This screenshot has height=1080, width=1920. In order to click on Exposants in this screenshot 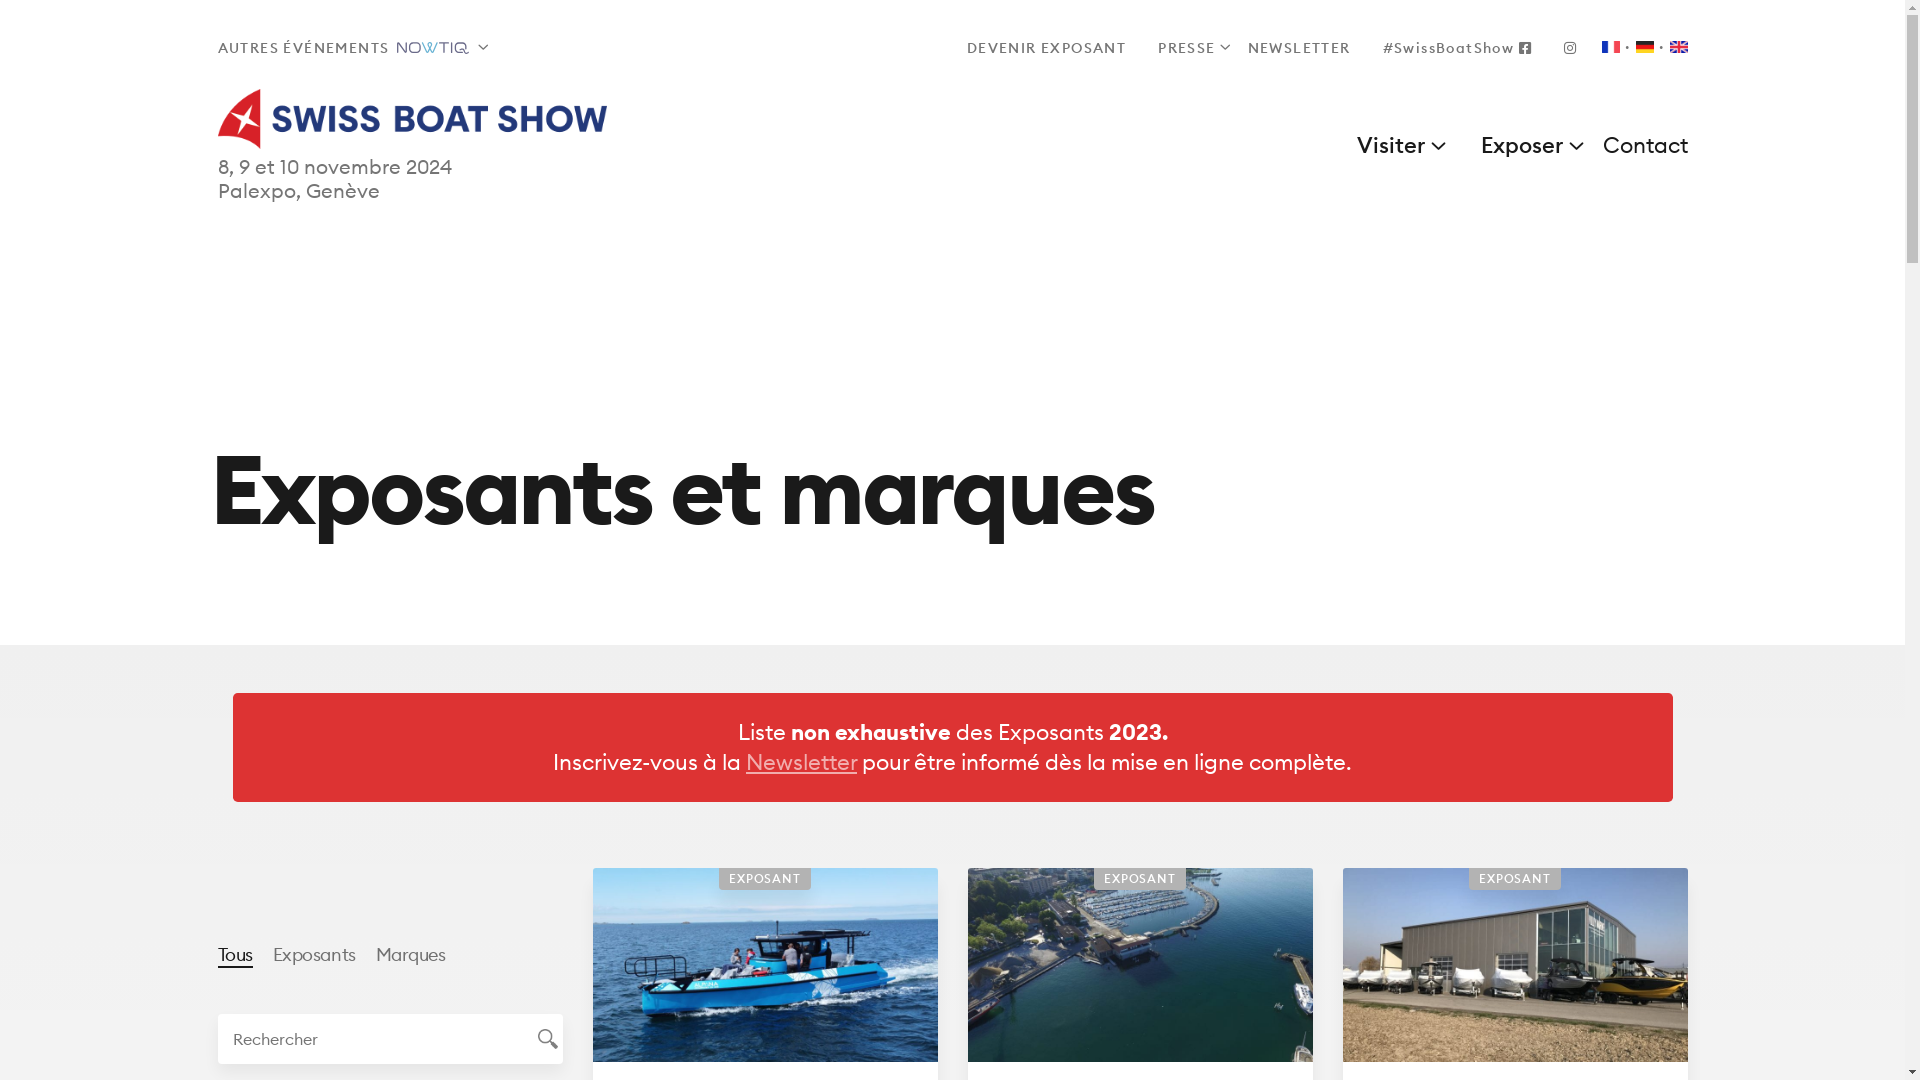, I will do `click(314, 954)`.